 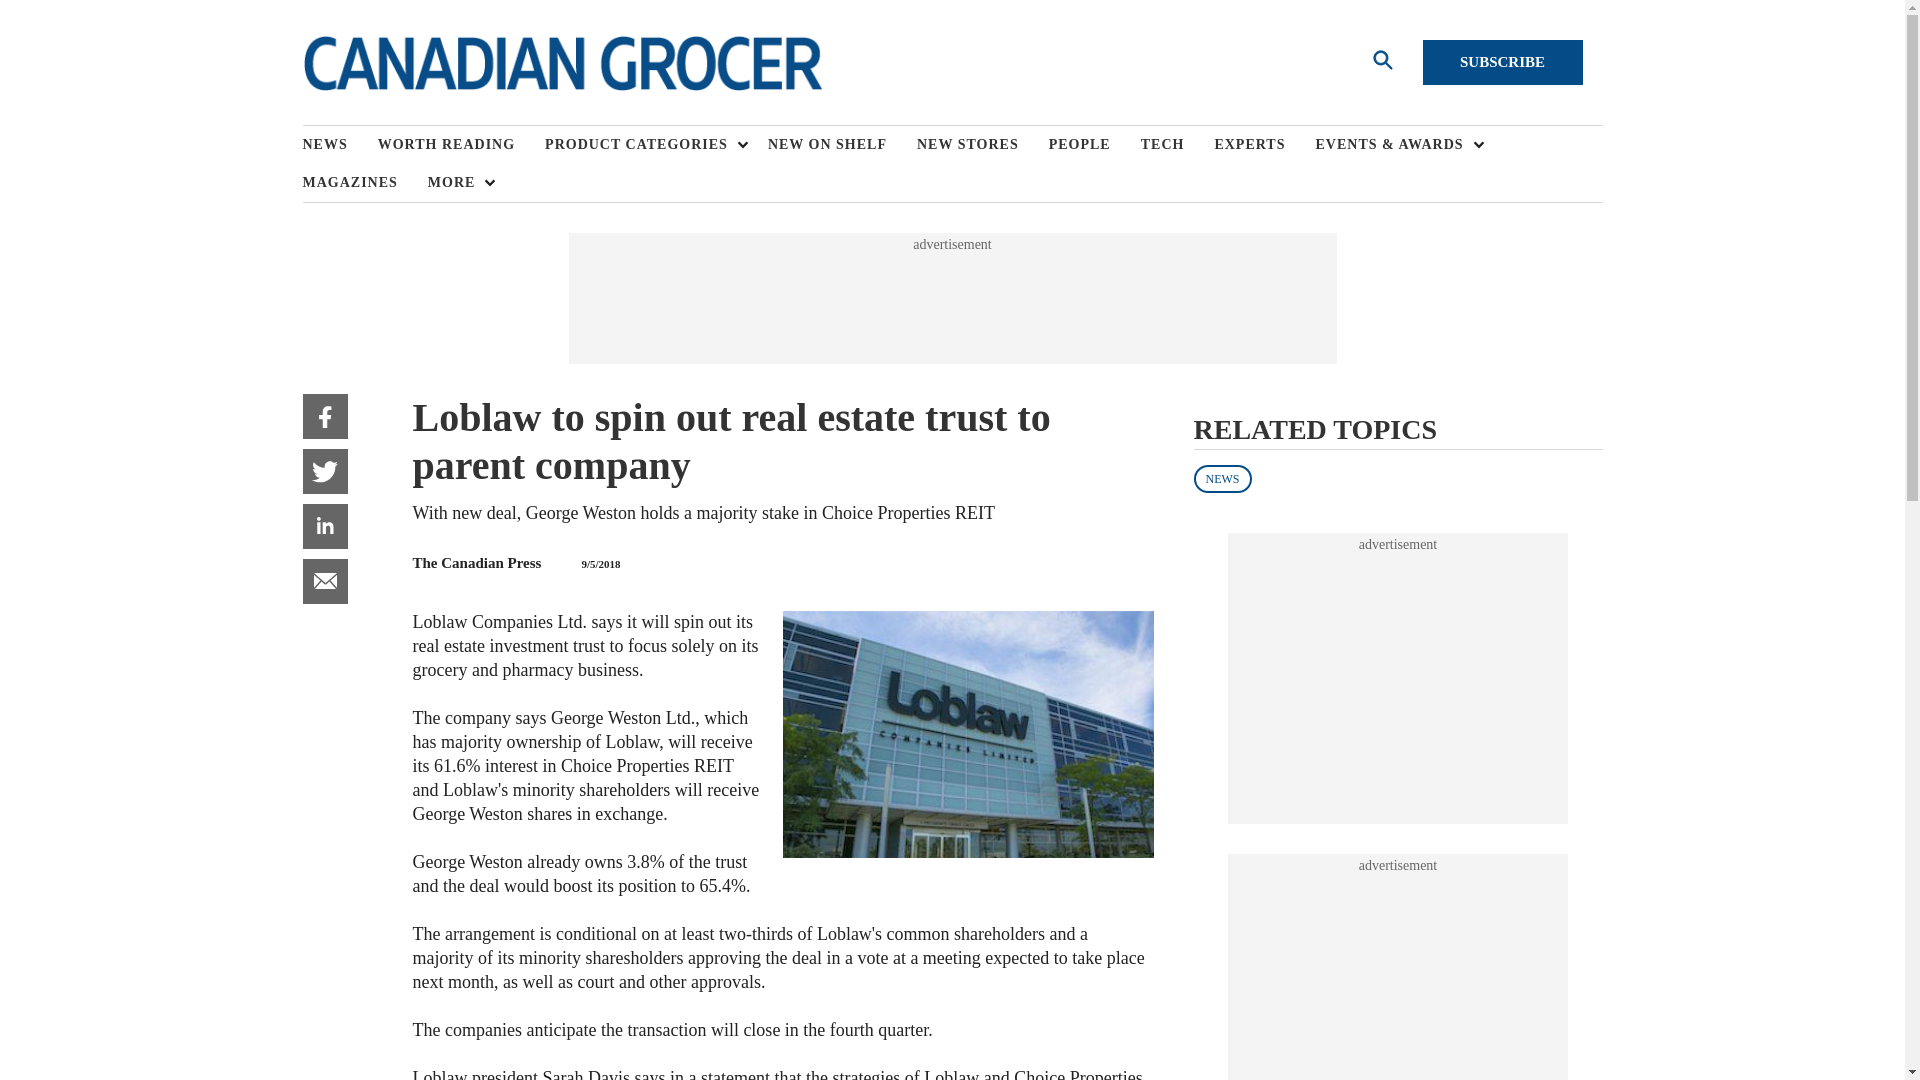 I want to click on 3rd party ad content, so click(x=1398, y=678).